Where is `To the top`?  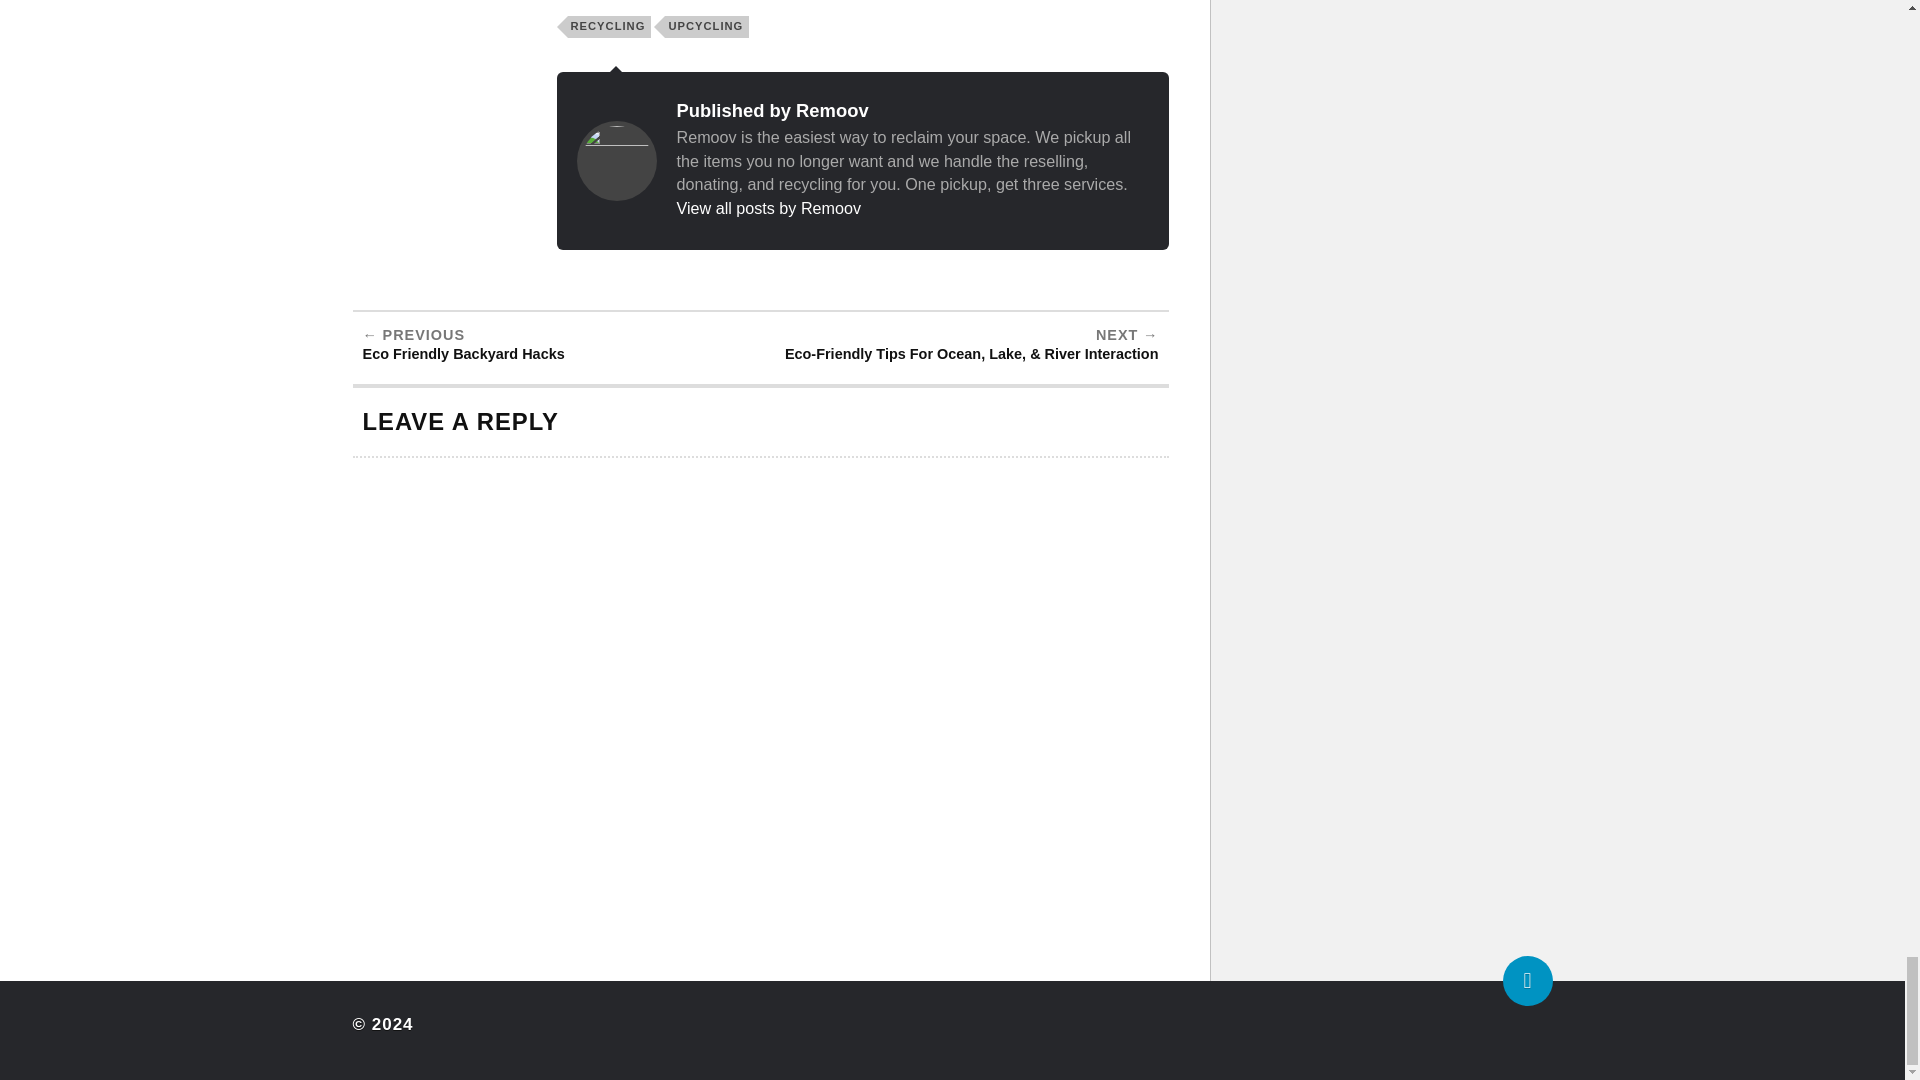 To the top is located at coordinates (1526, 980).